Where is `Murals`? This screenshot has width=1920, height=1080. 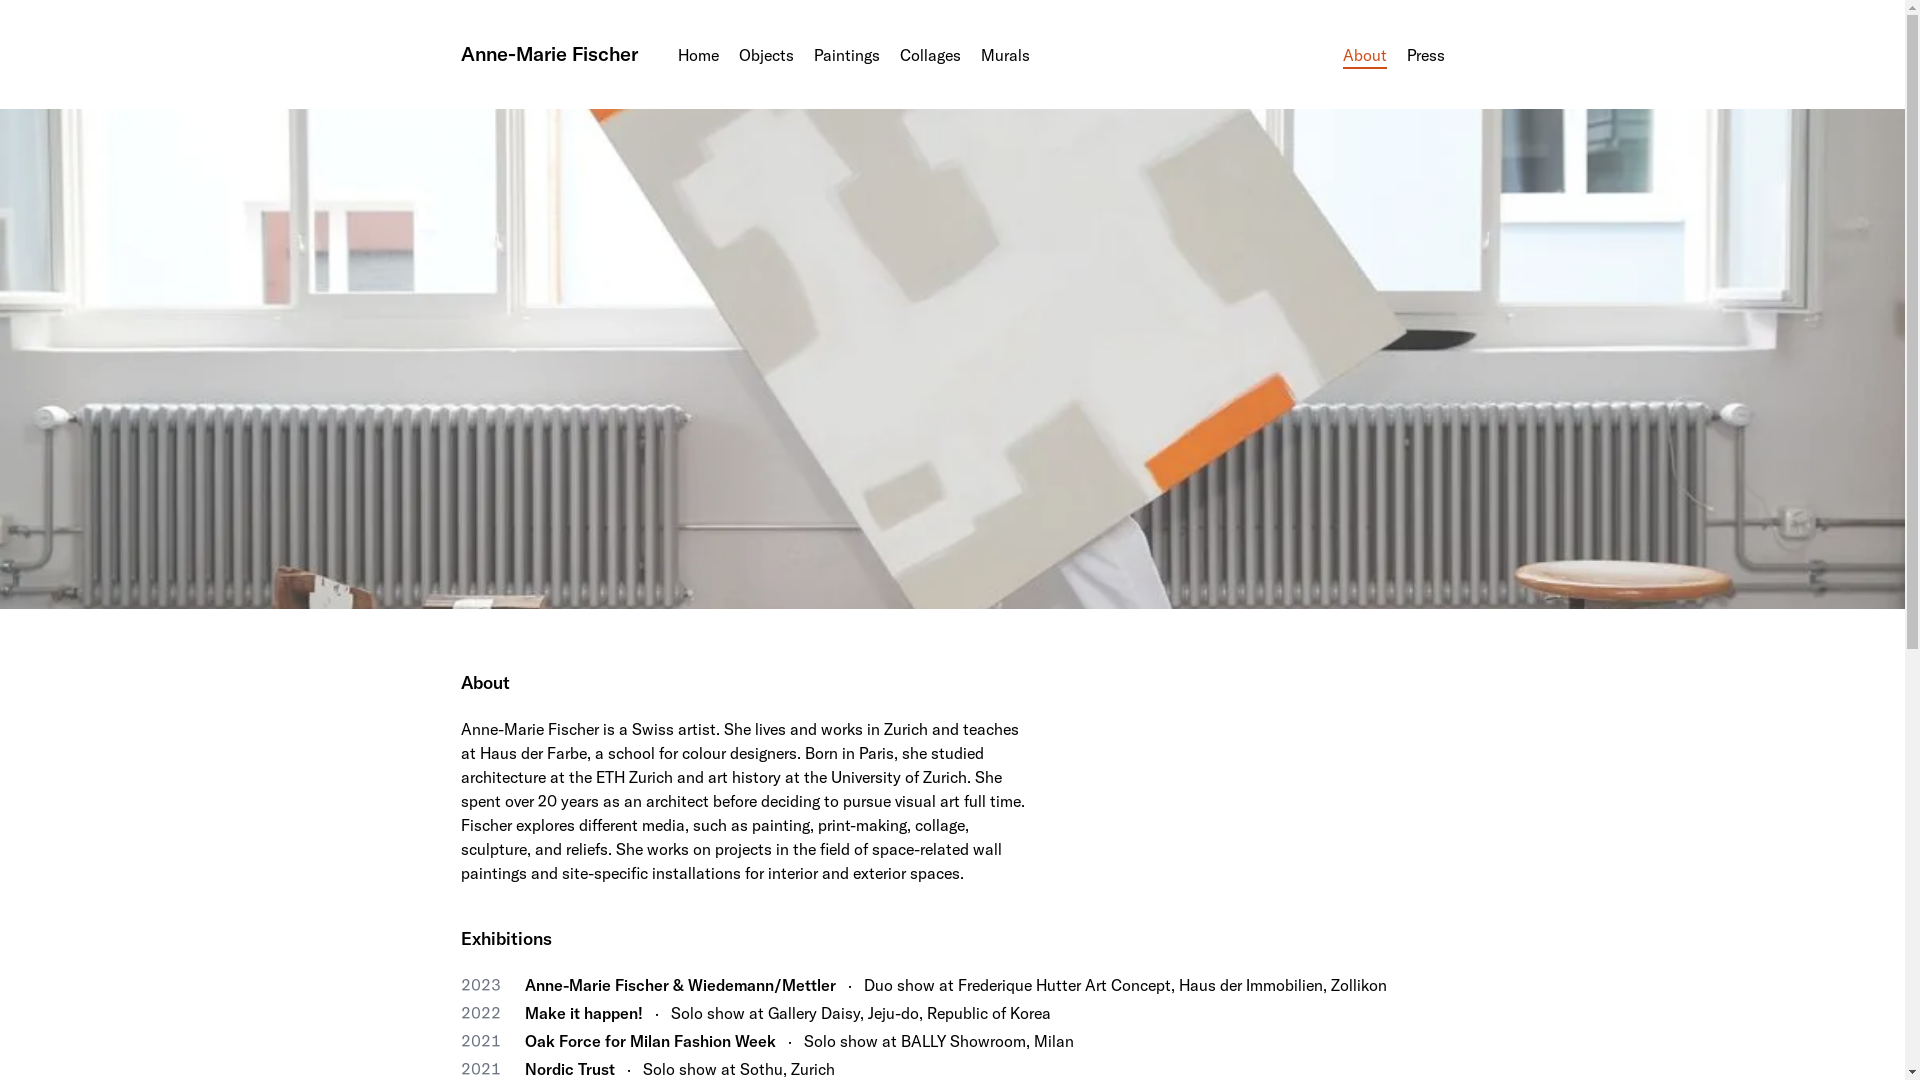
Murals is located at coordinates (1004, 55).